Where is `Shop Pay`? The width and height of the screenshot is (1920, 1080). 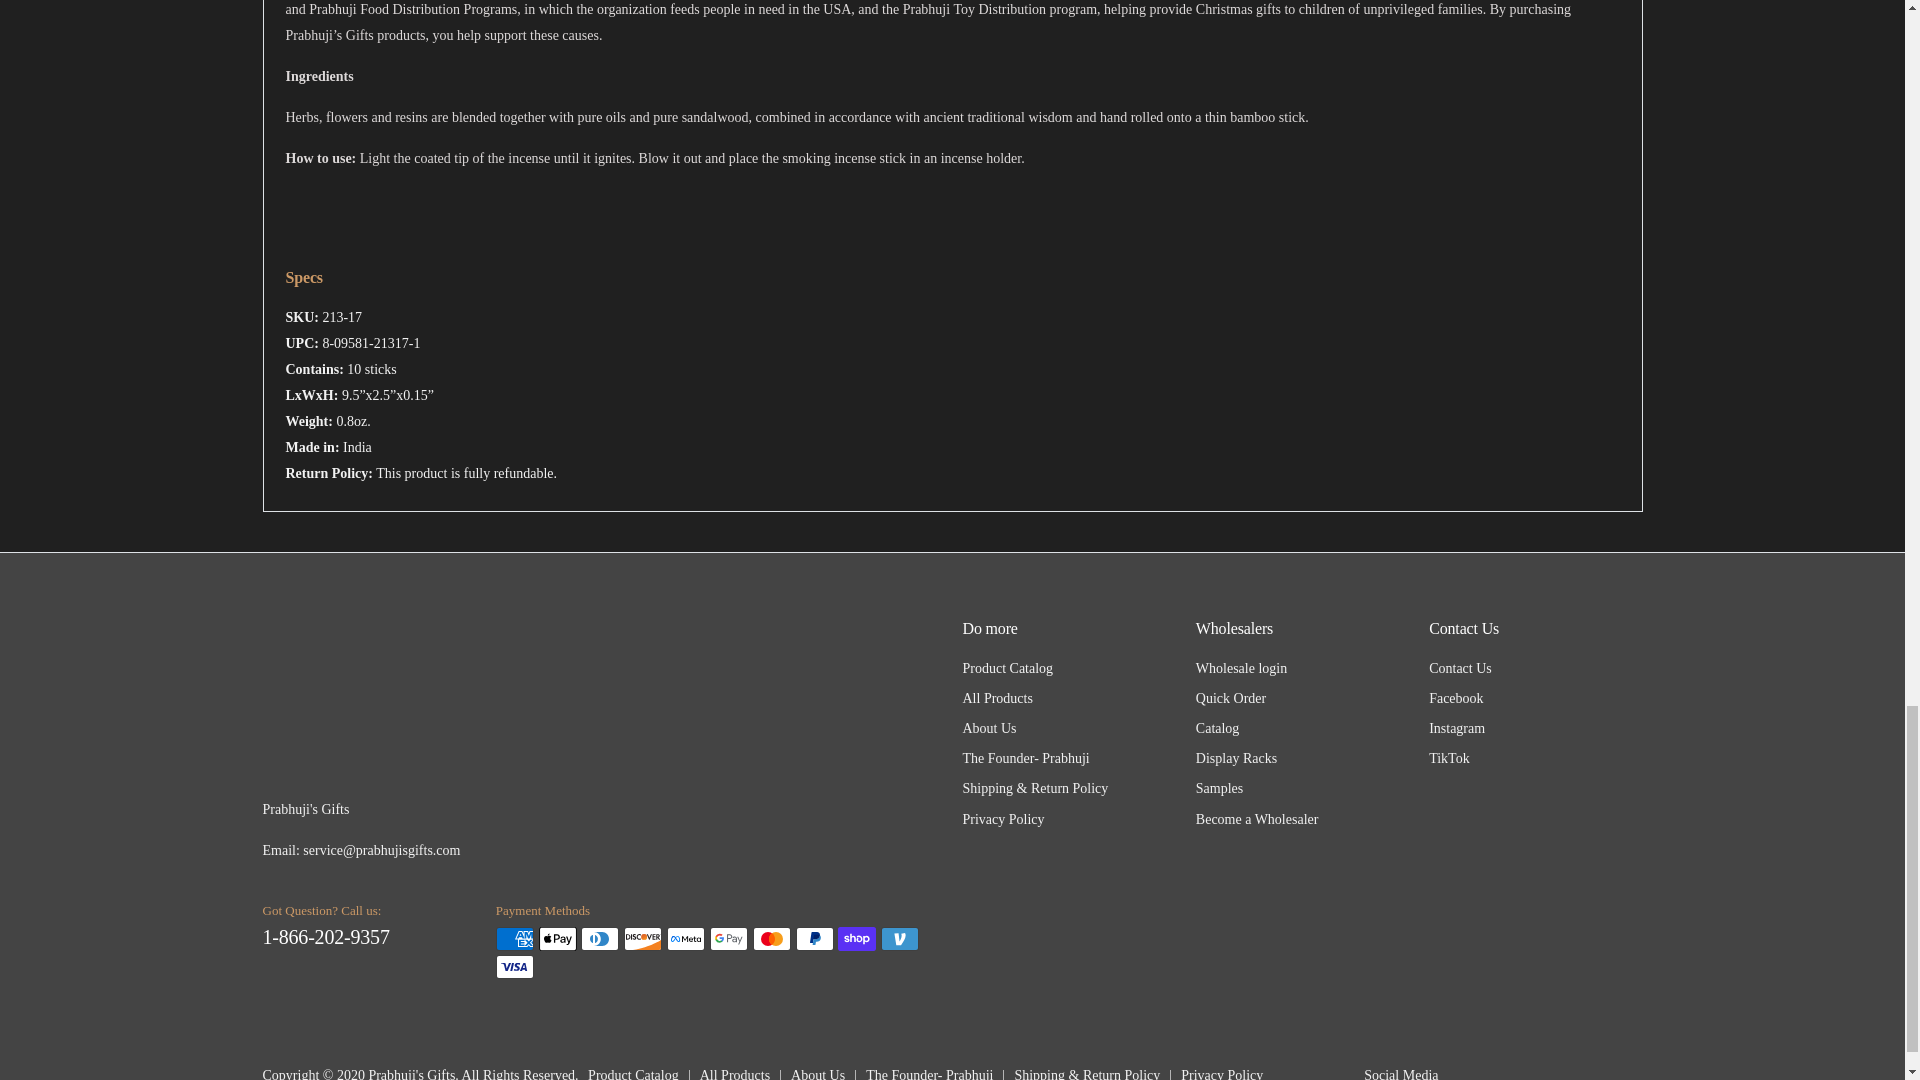 Shop Pay is located at coordinates (856, 938).